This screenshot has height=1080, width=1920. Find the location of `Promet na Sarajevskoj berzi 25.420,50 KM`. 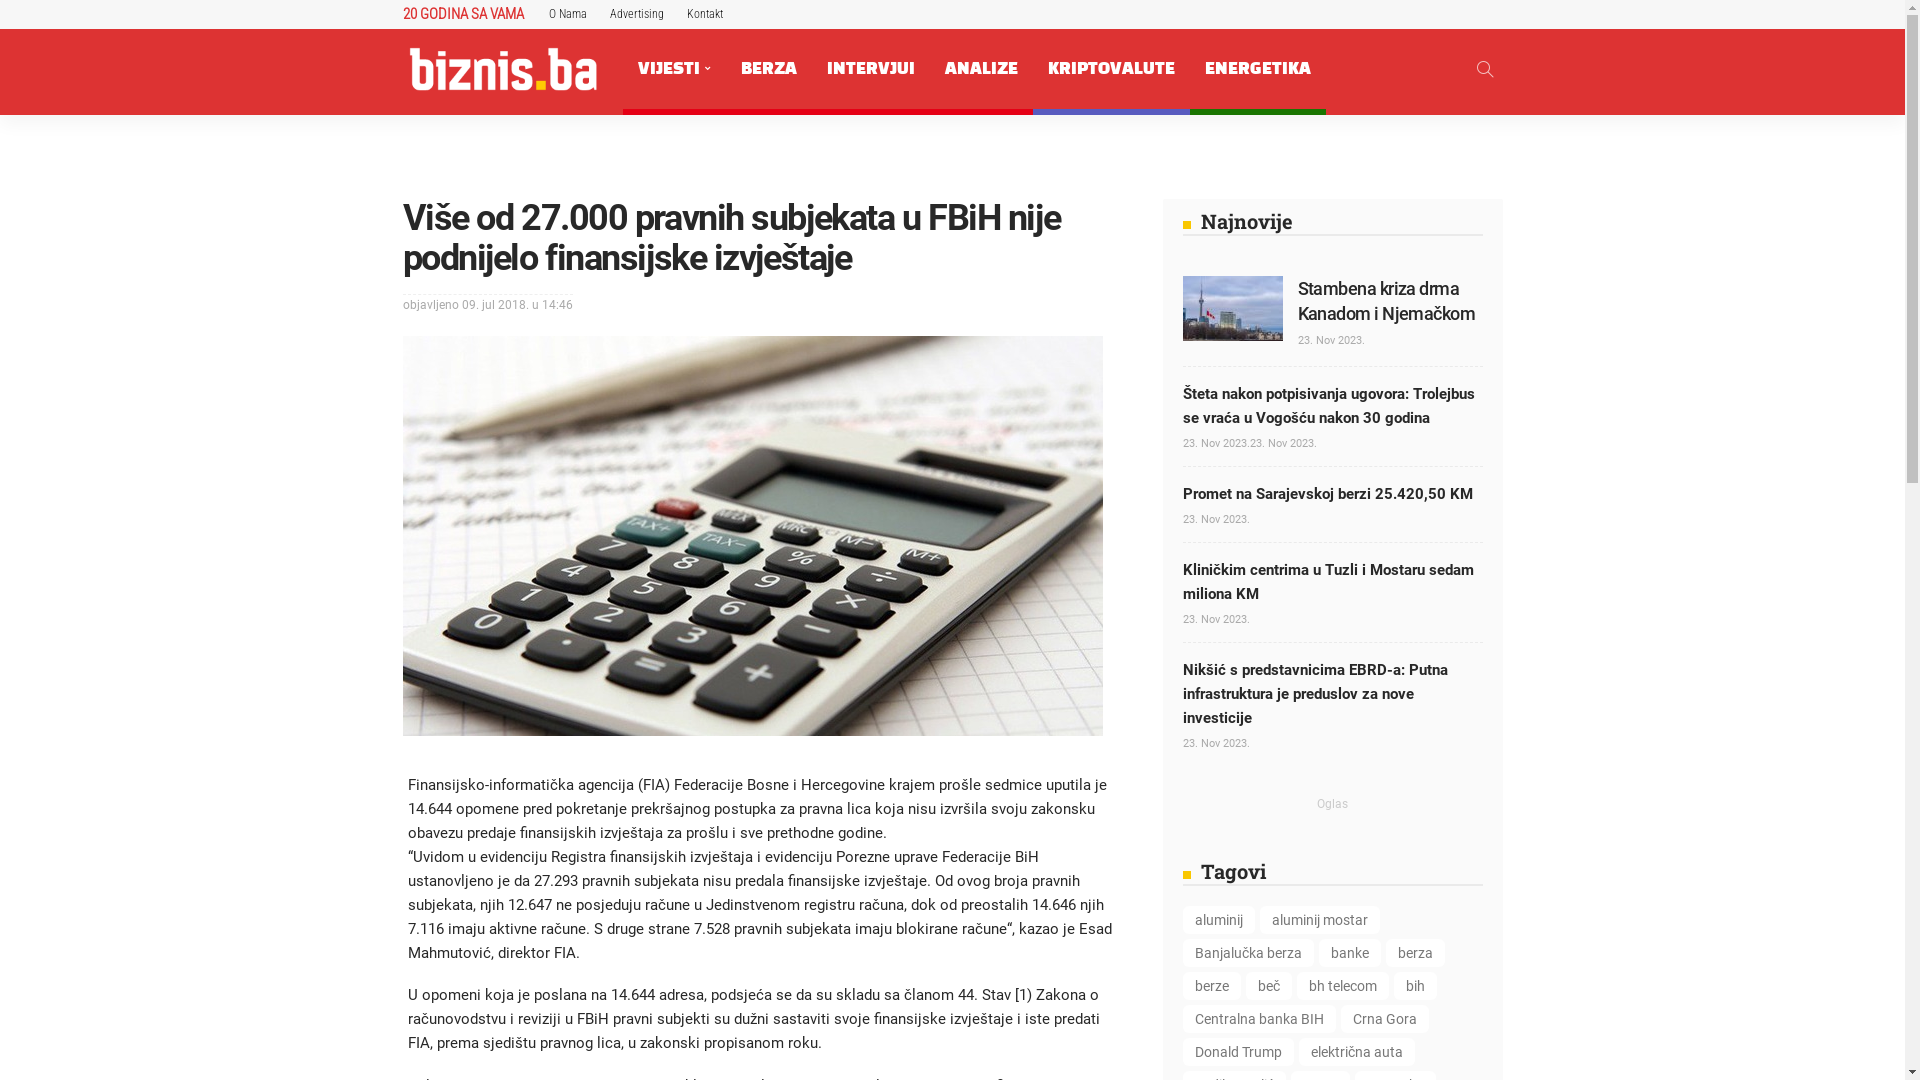

Promet na Sarajevskoj berzi 25.420,50 KM is located at coordinates (1327, 494).